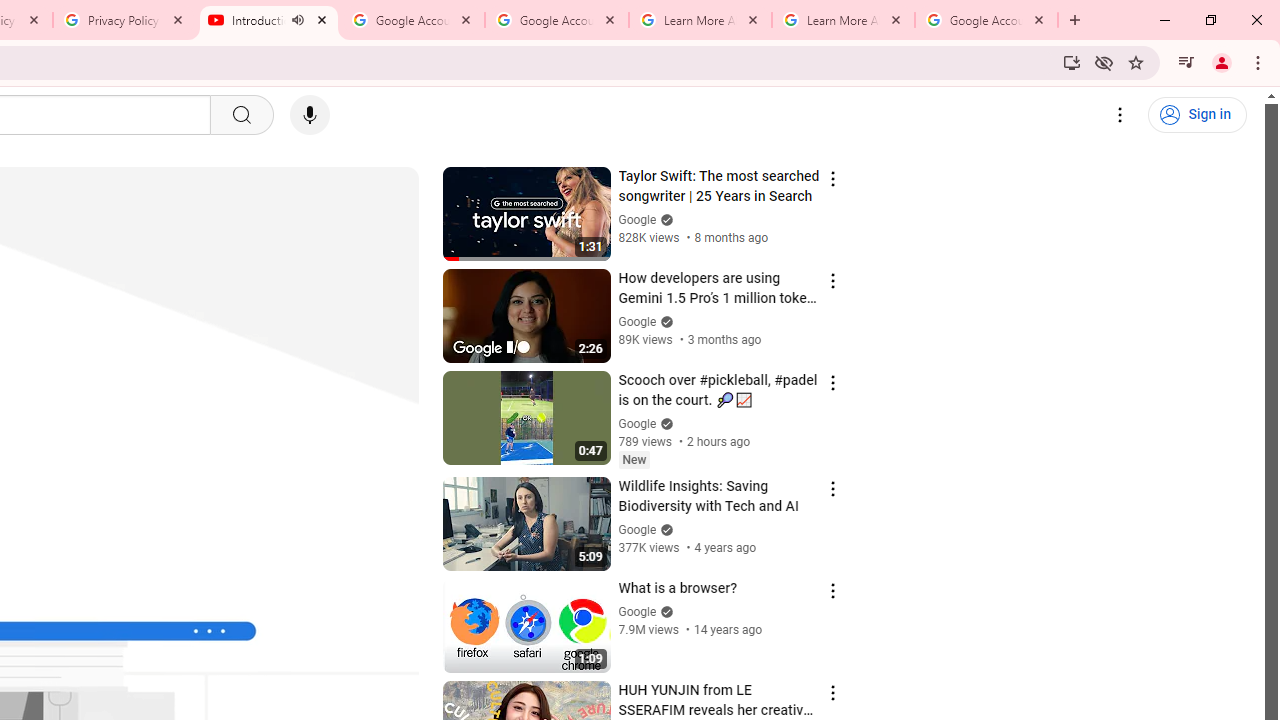  Describe the element at coordinates (634, 459) in the screenshot. I see `New` at that location.